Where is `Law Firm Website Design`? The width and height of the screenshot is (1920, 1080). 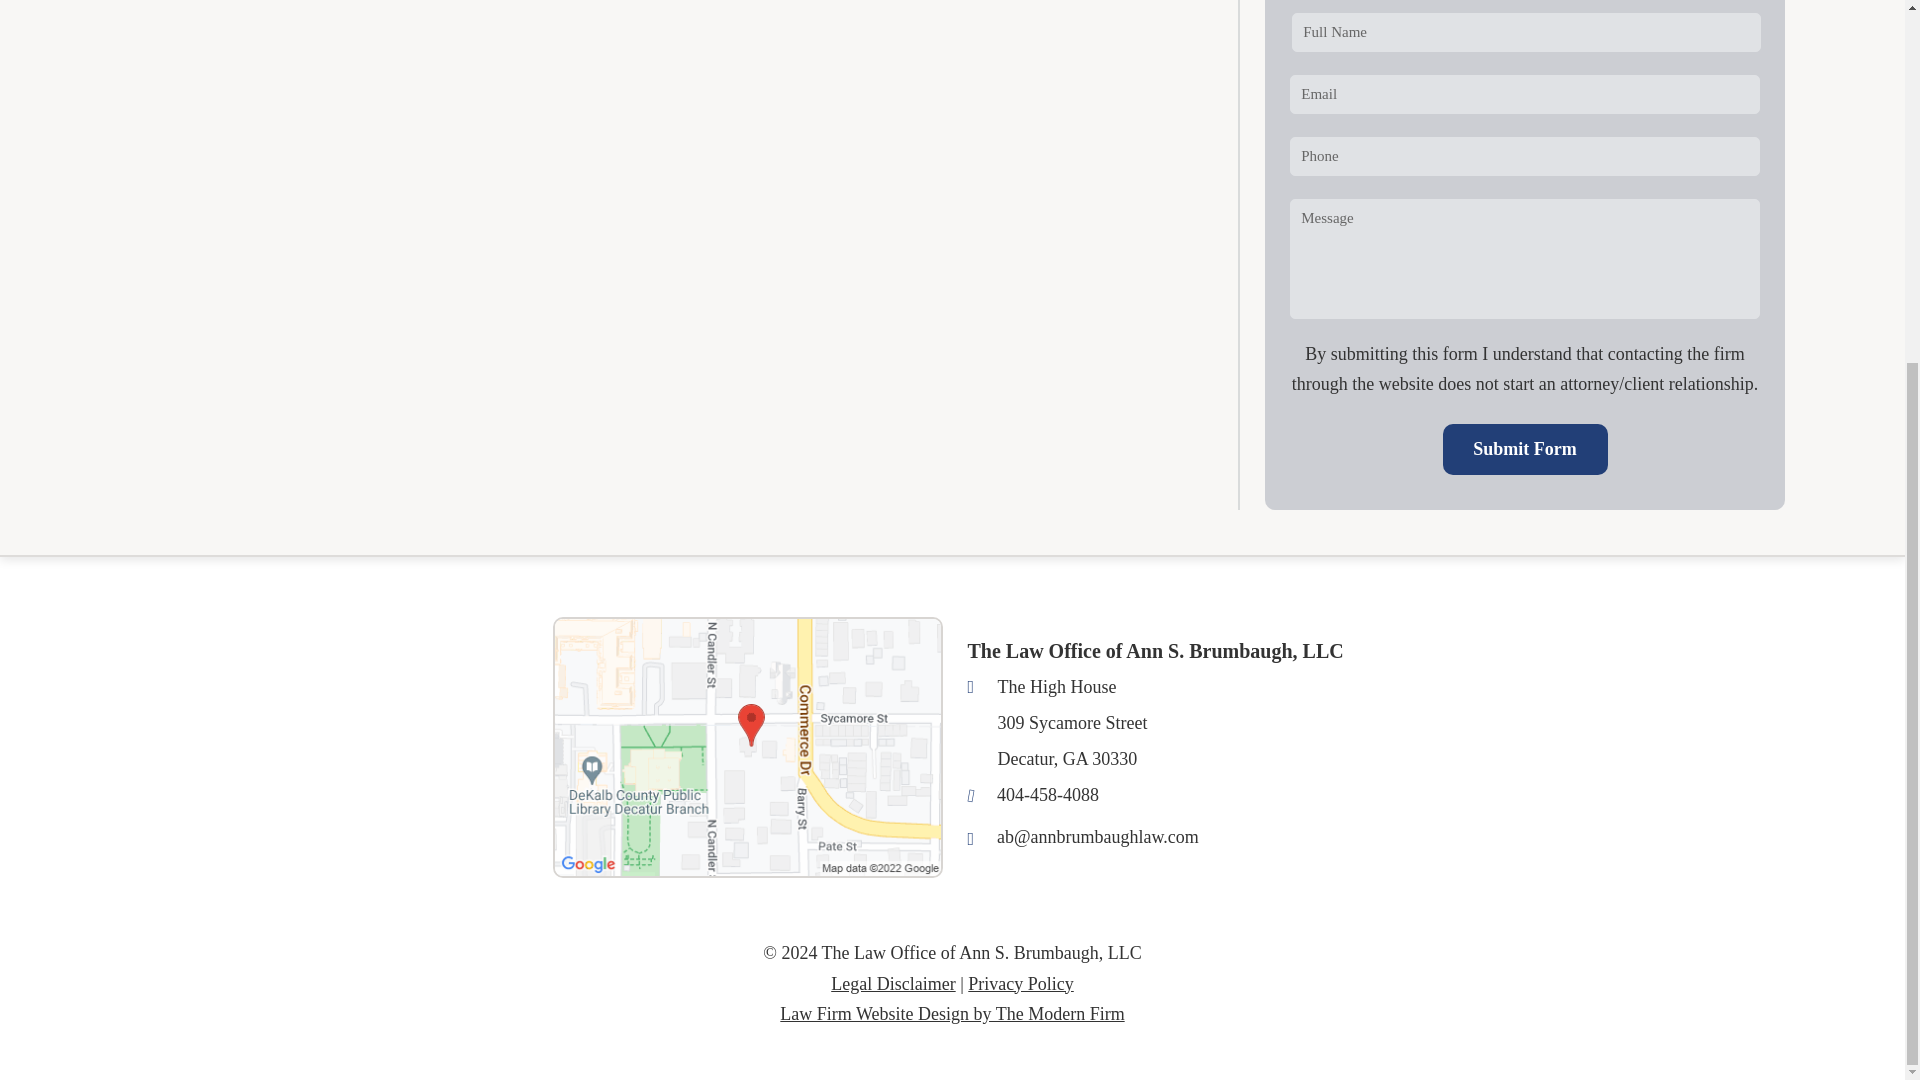 Law Firm Website Design is located at coordinates (951, 1014).